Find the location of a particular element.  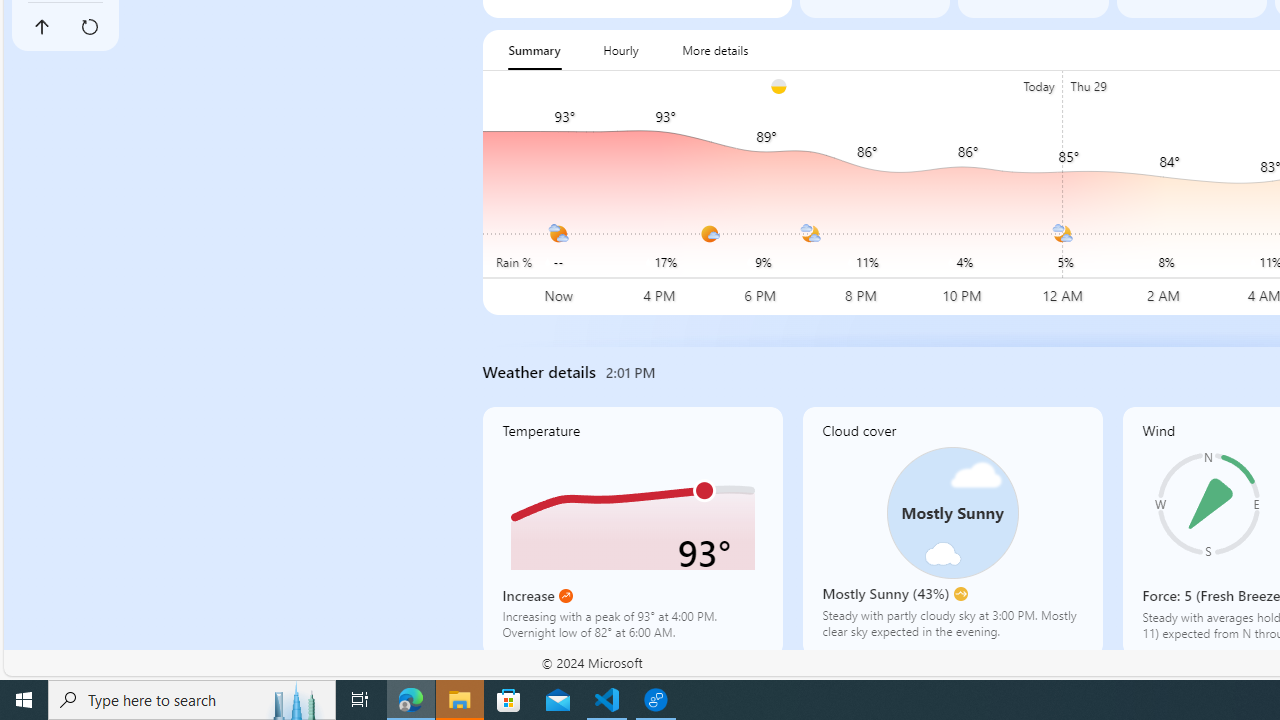

Summary is located at coordinates (534, 50).